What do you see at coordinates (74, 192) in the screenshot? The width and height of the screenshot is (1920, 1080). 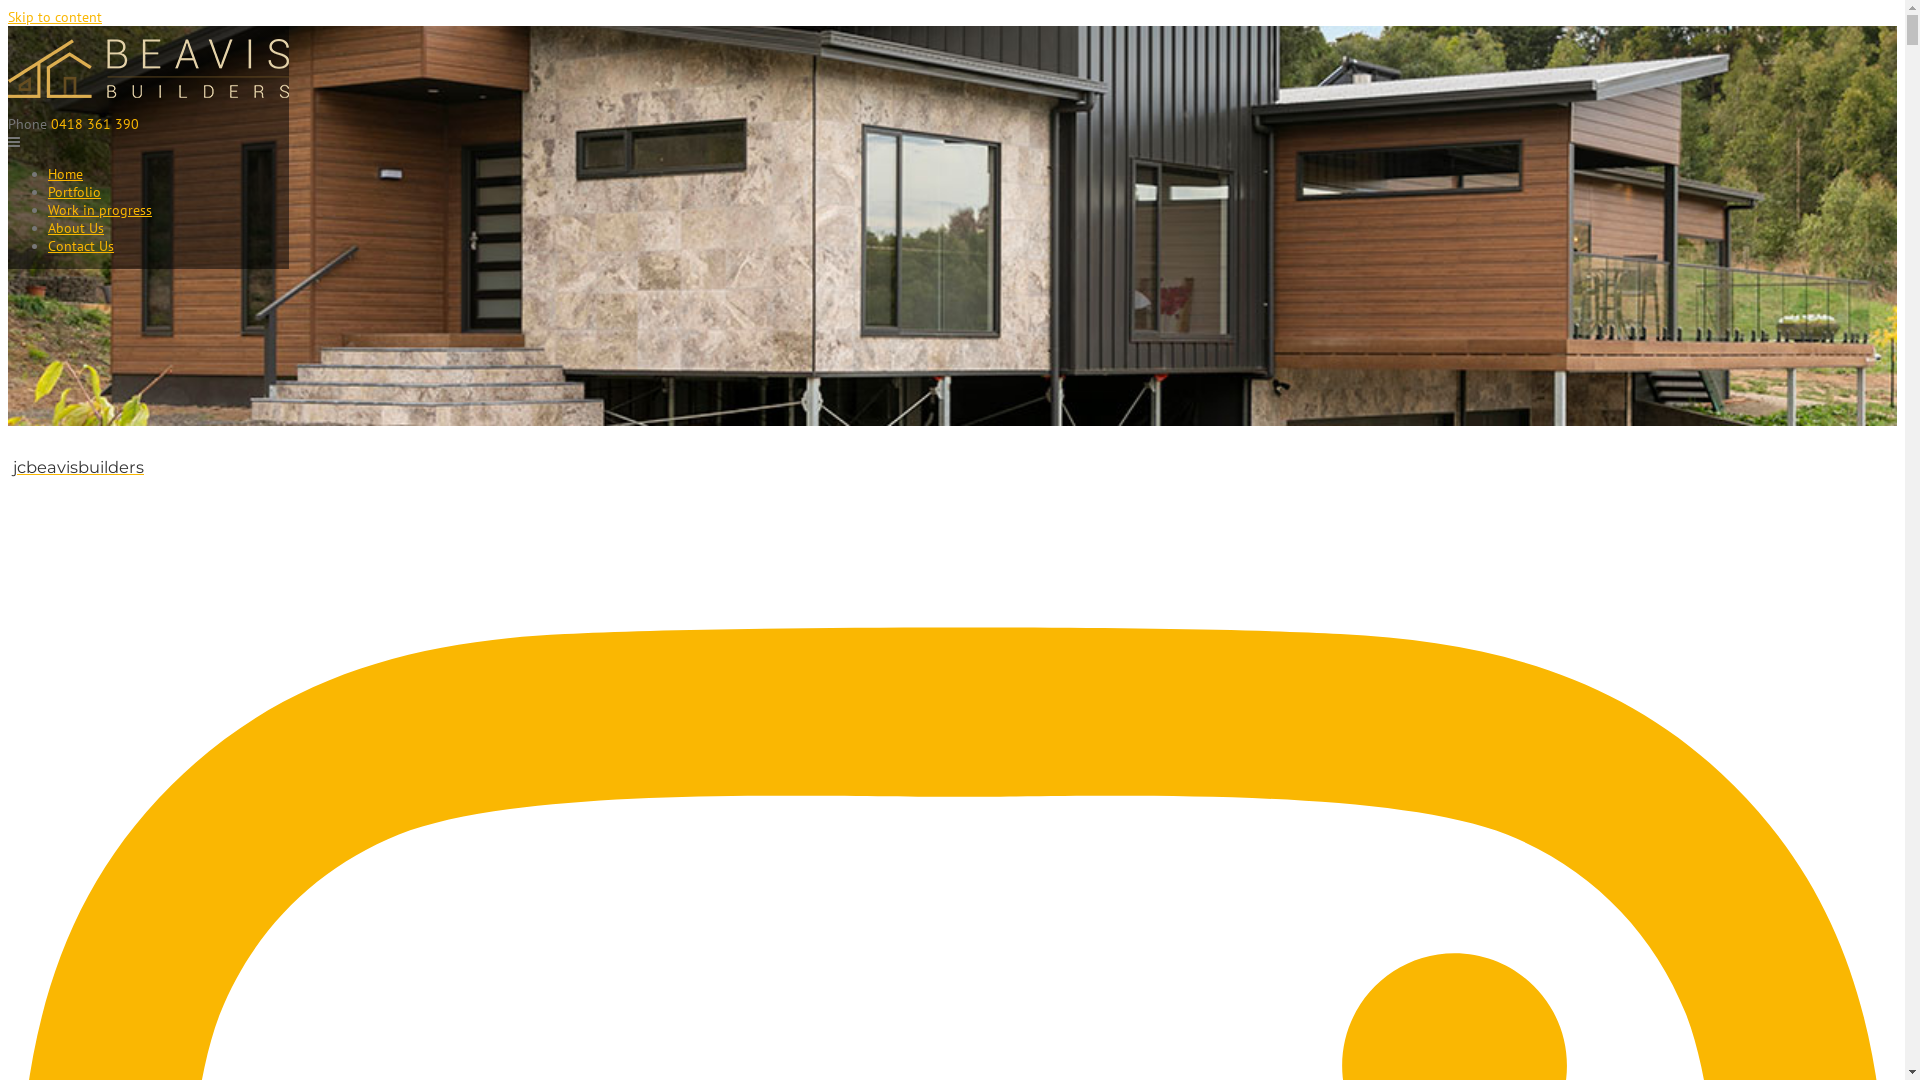 I see `Portfolio` at bounding box center [74, 192].